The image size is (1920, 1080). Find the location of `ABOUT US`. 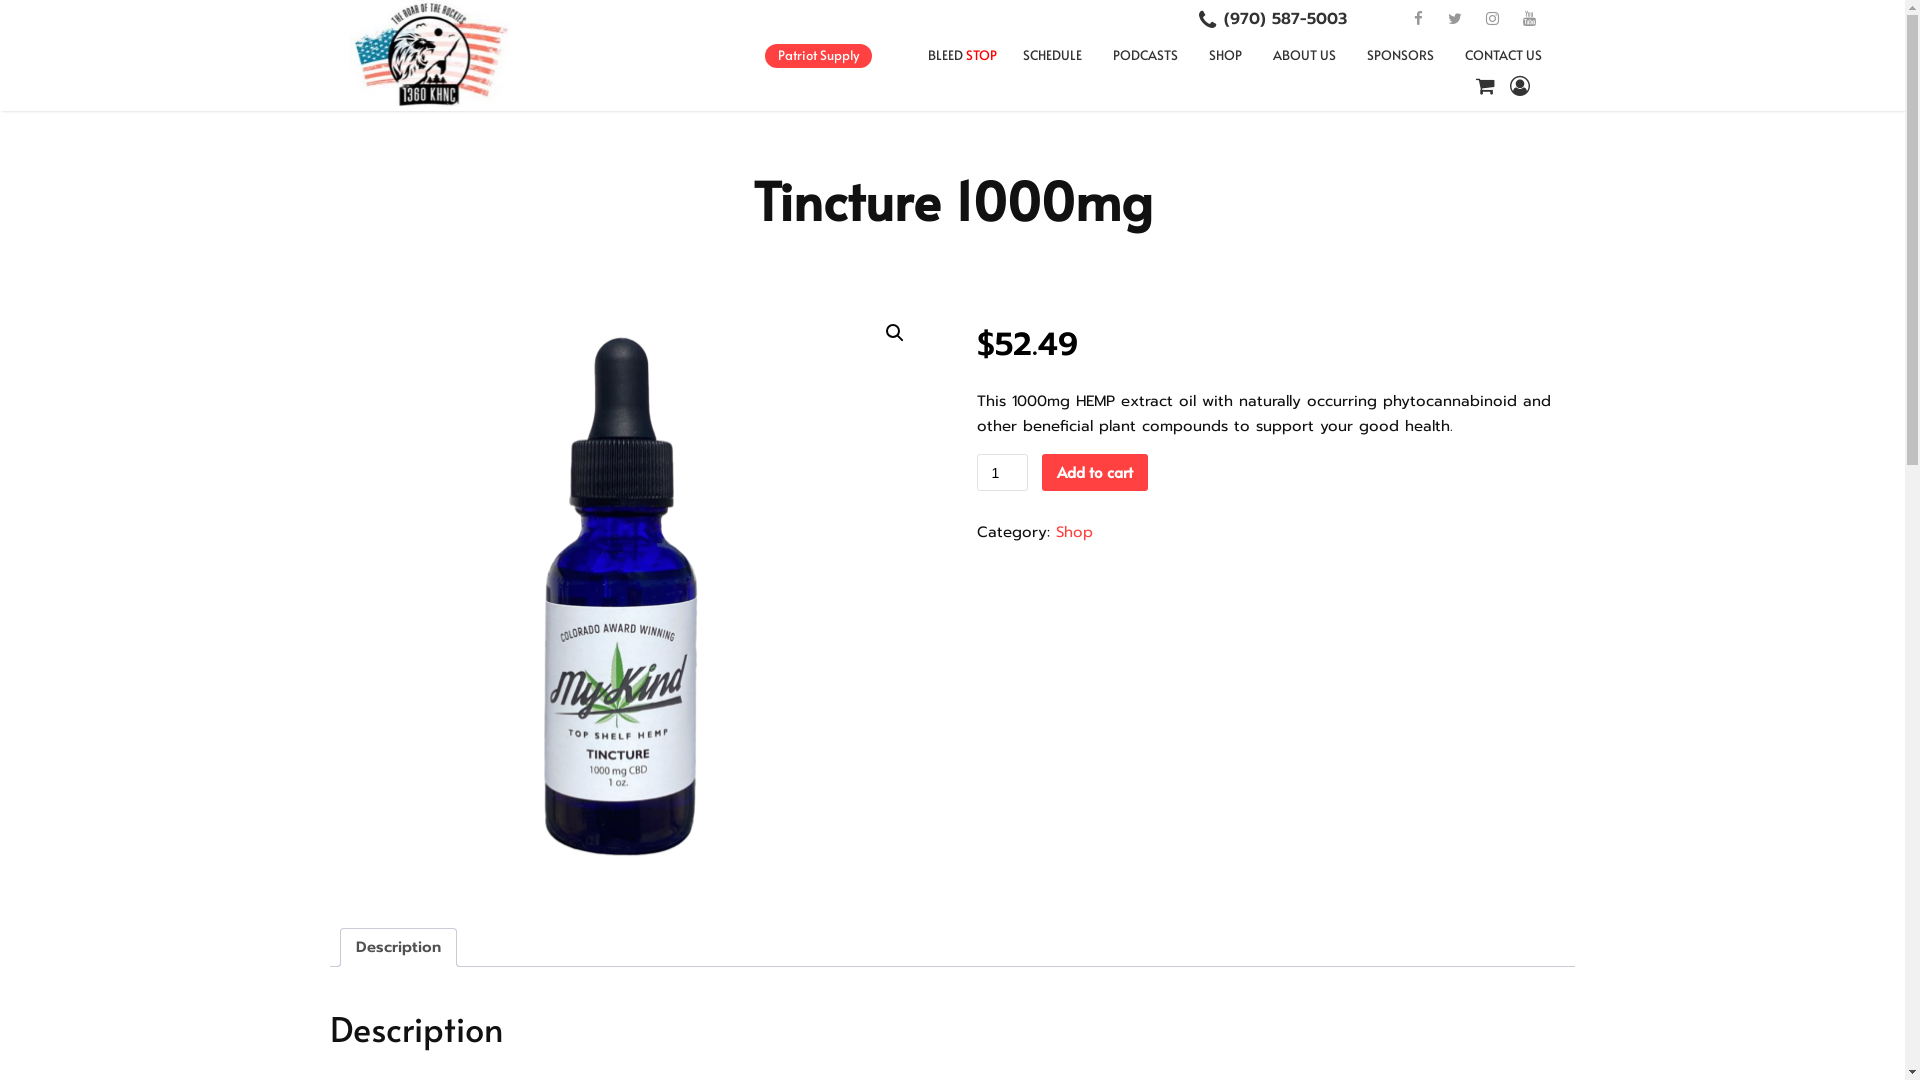

ABOUT US is located at coordinates (1304, 56).